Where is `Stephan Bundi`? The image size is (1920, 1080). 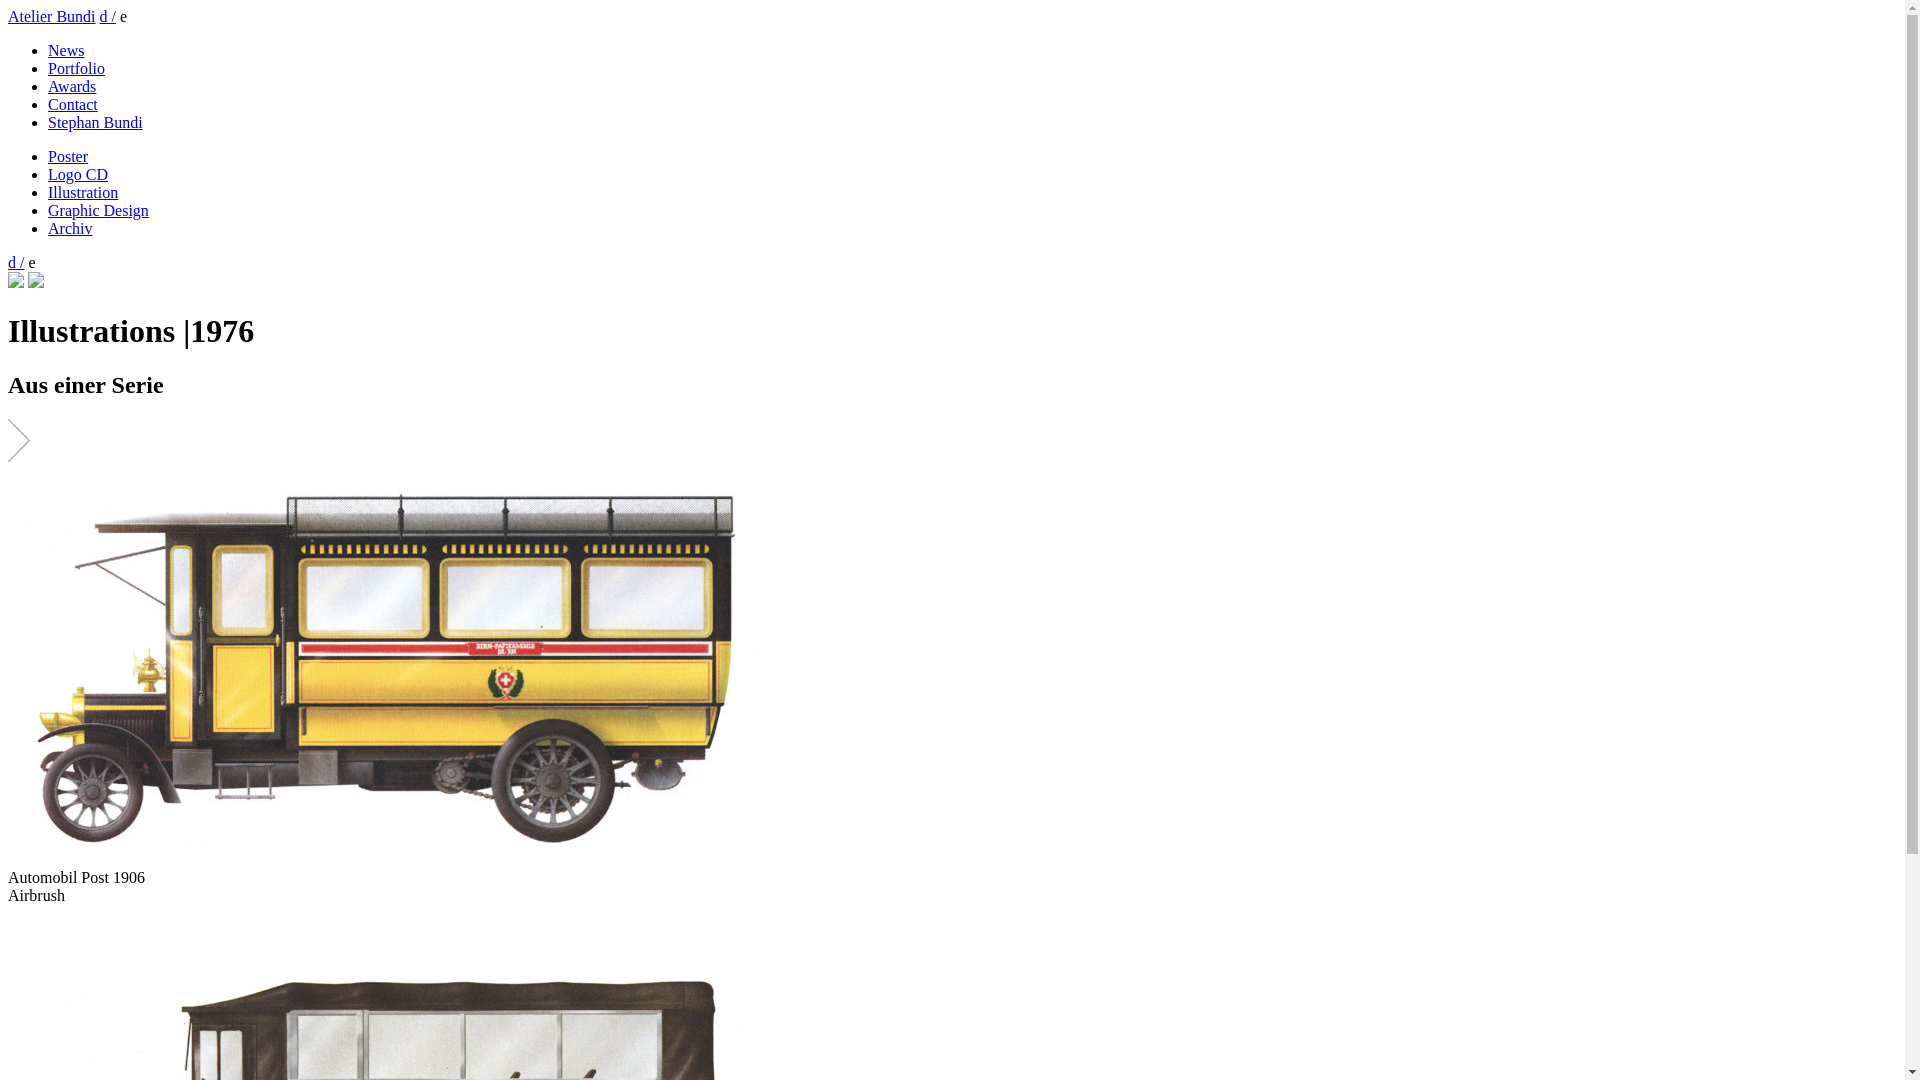 Stephan Bundi is located at coordinates (96, 122).